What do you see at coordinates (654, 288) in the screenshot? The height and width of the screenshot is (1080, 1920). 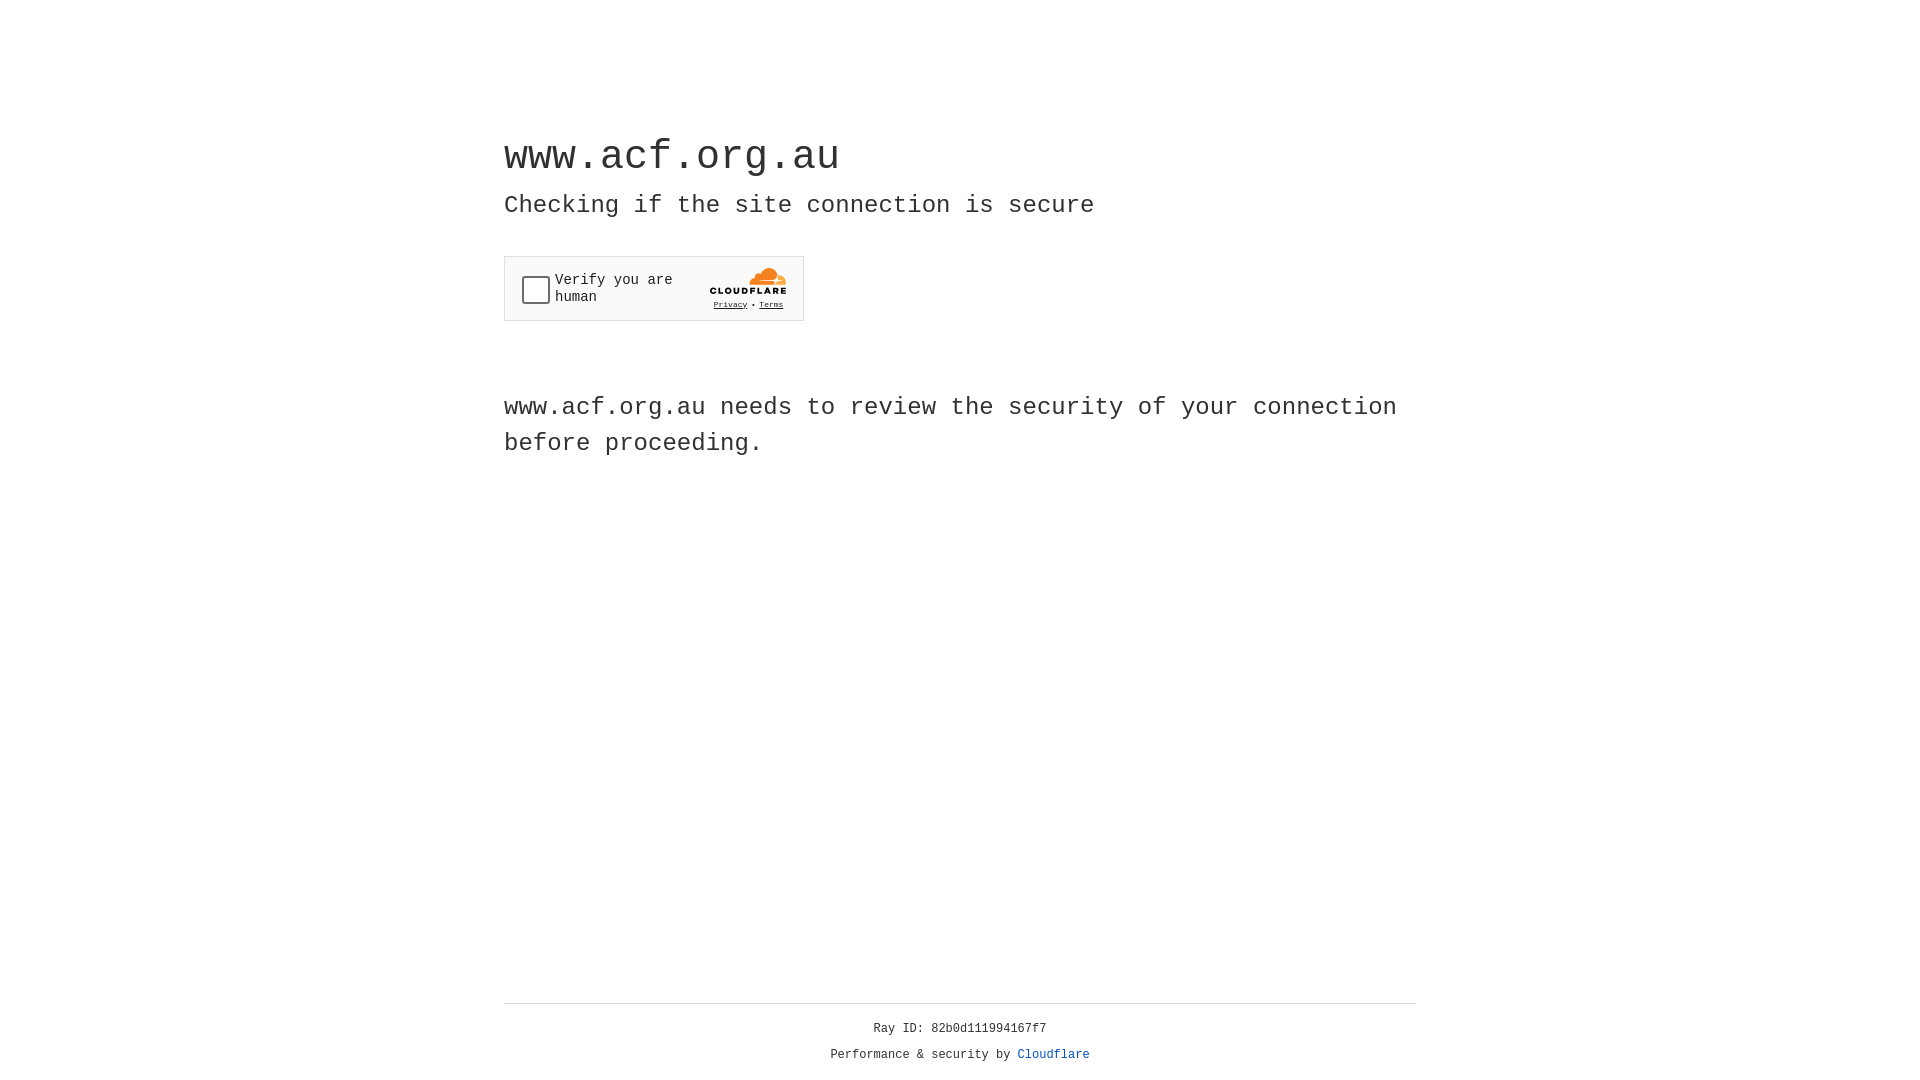 I see `Widget containing a Cloudflare security challenge` at bounding box center [654, 288].